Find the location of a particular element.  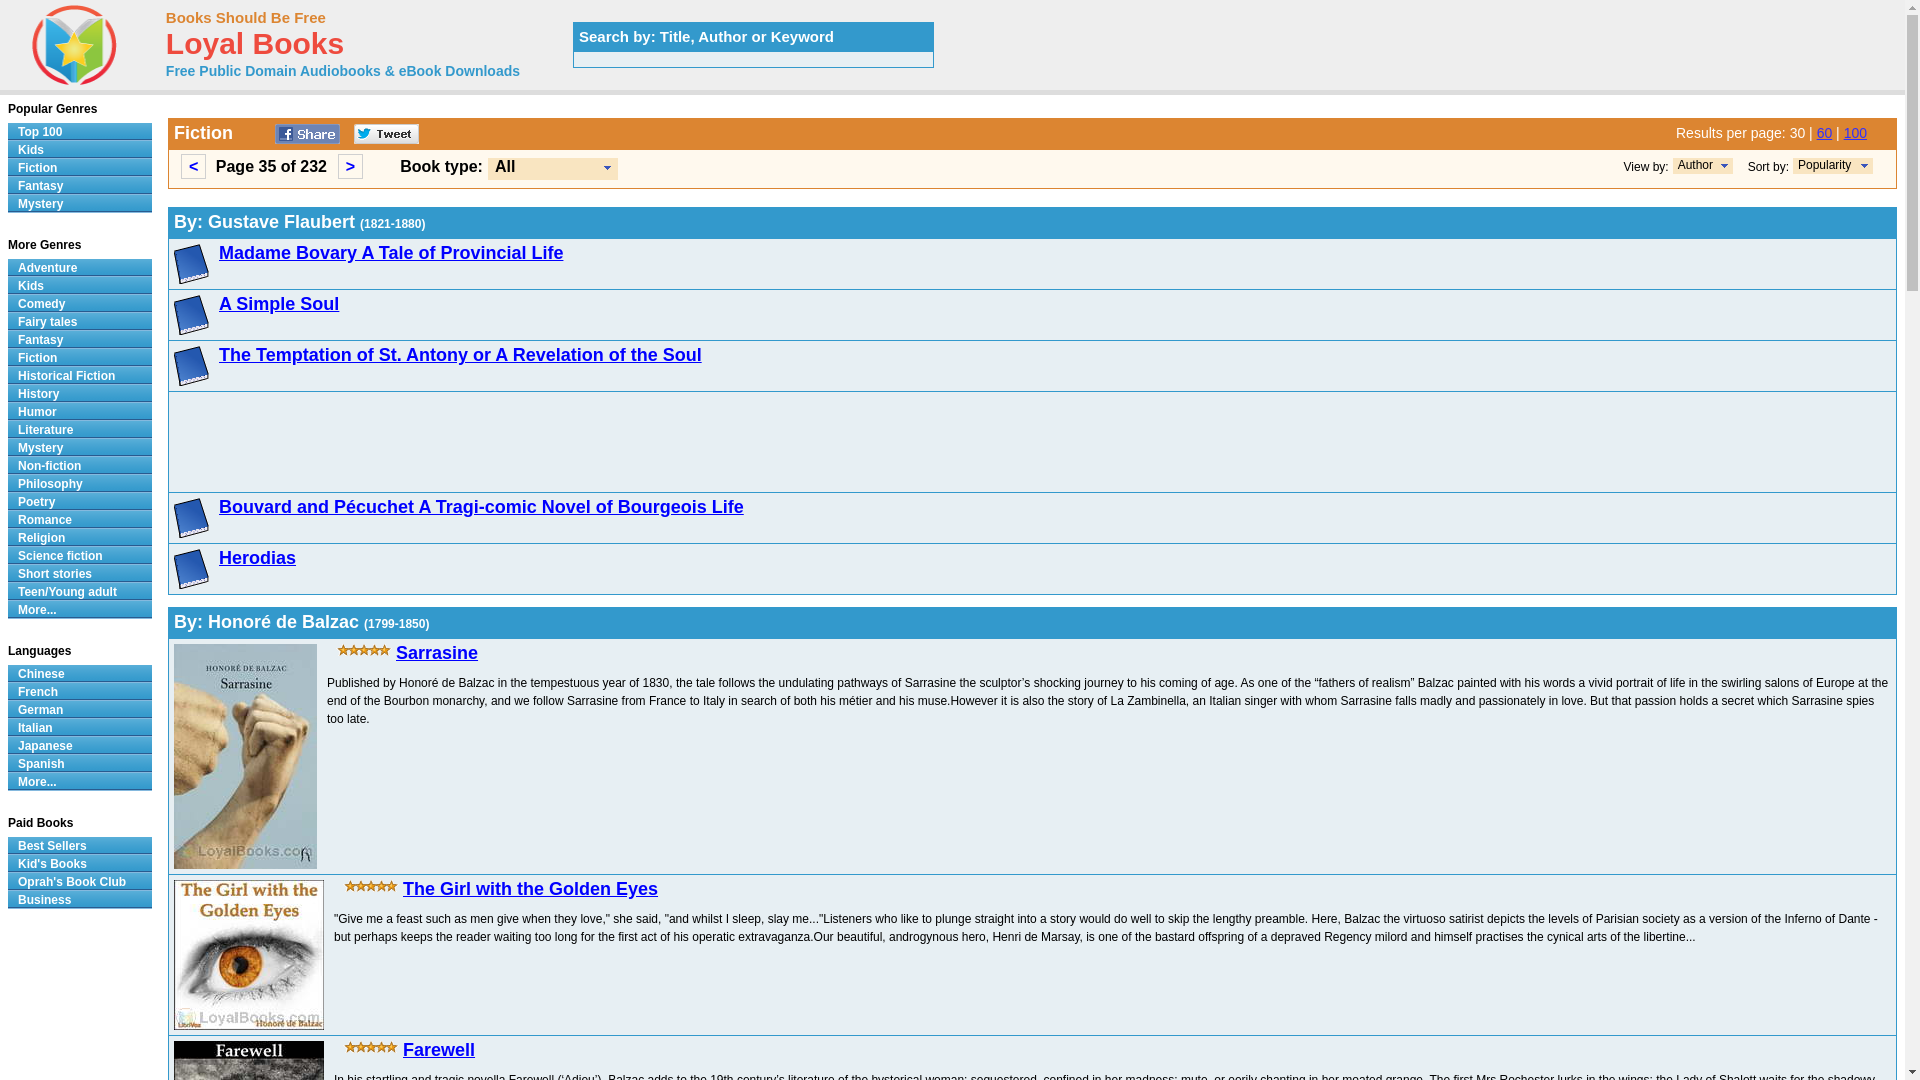

Advertisement is located at coordinates (774, 442).